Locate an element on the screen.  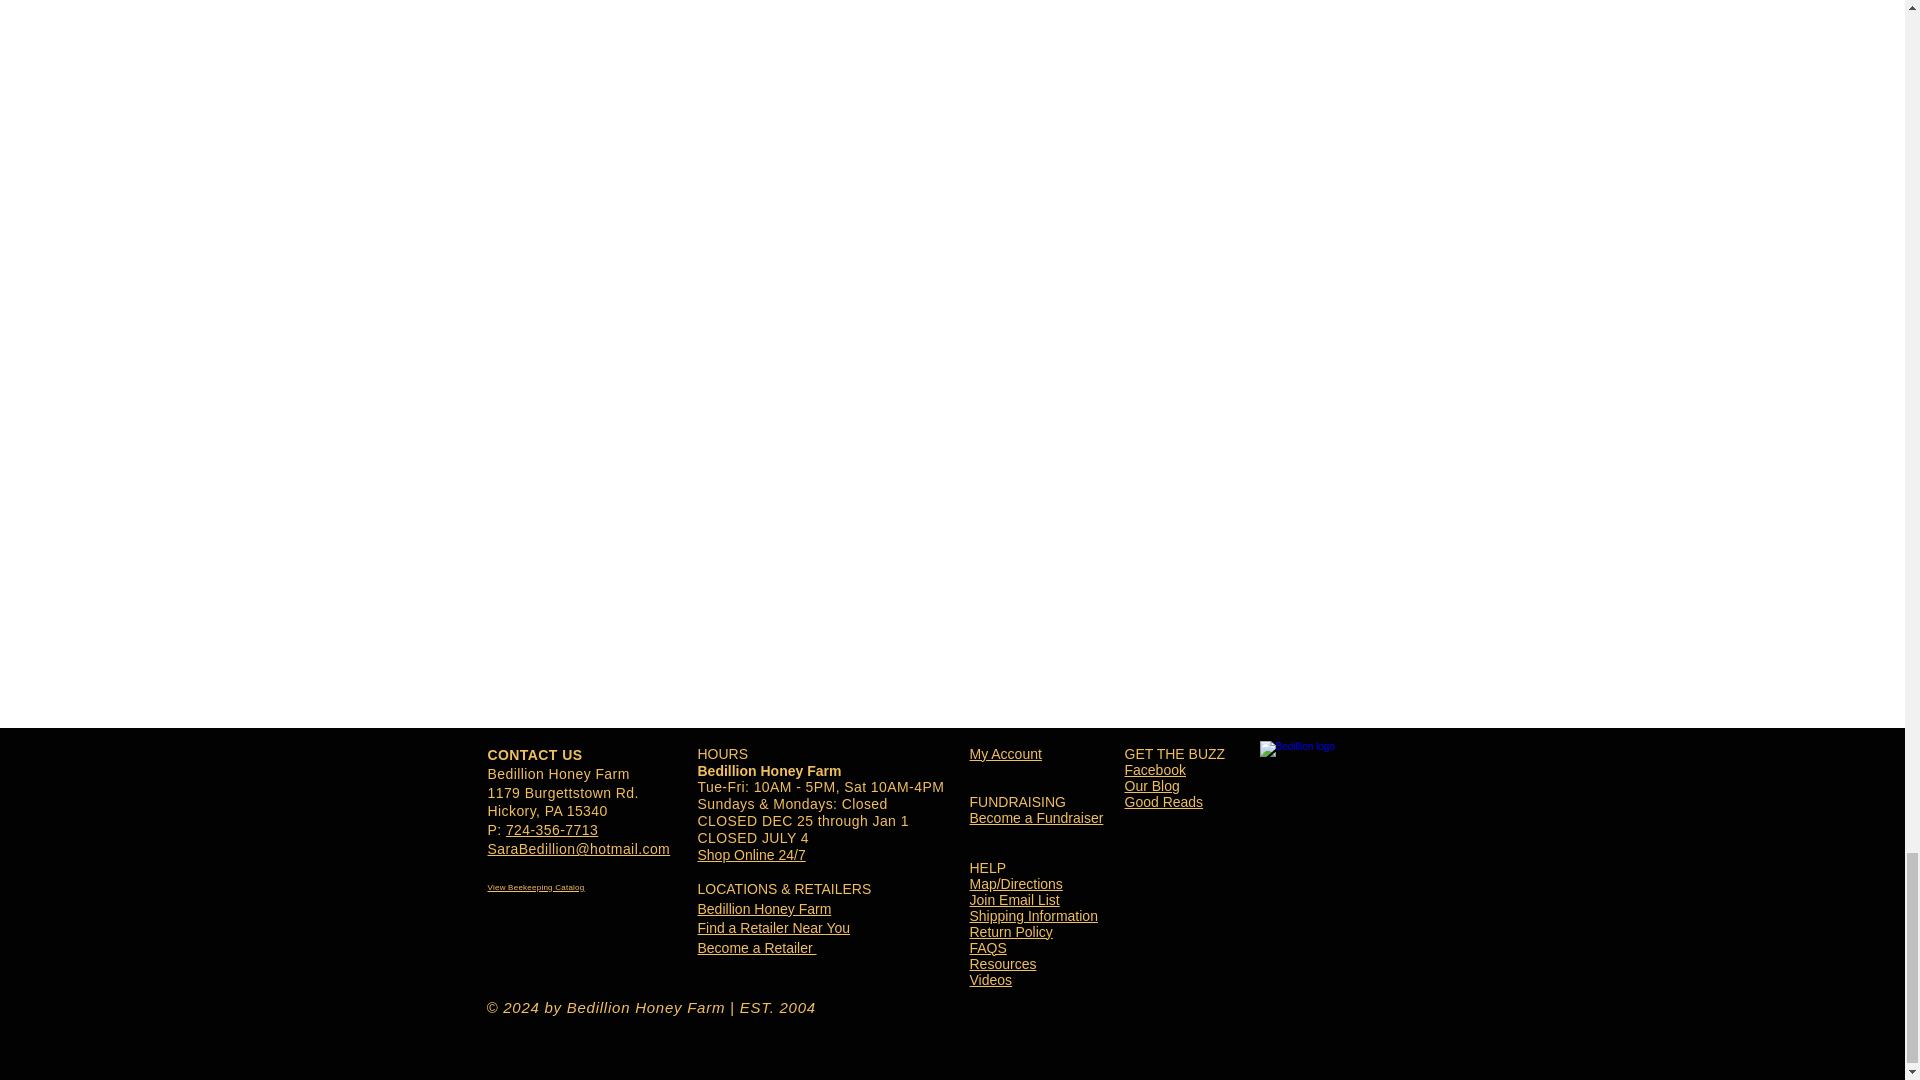
724-356-7713 is located at coordinates (552, 830).